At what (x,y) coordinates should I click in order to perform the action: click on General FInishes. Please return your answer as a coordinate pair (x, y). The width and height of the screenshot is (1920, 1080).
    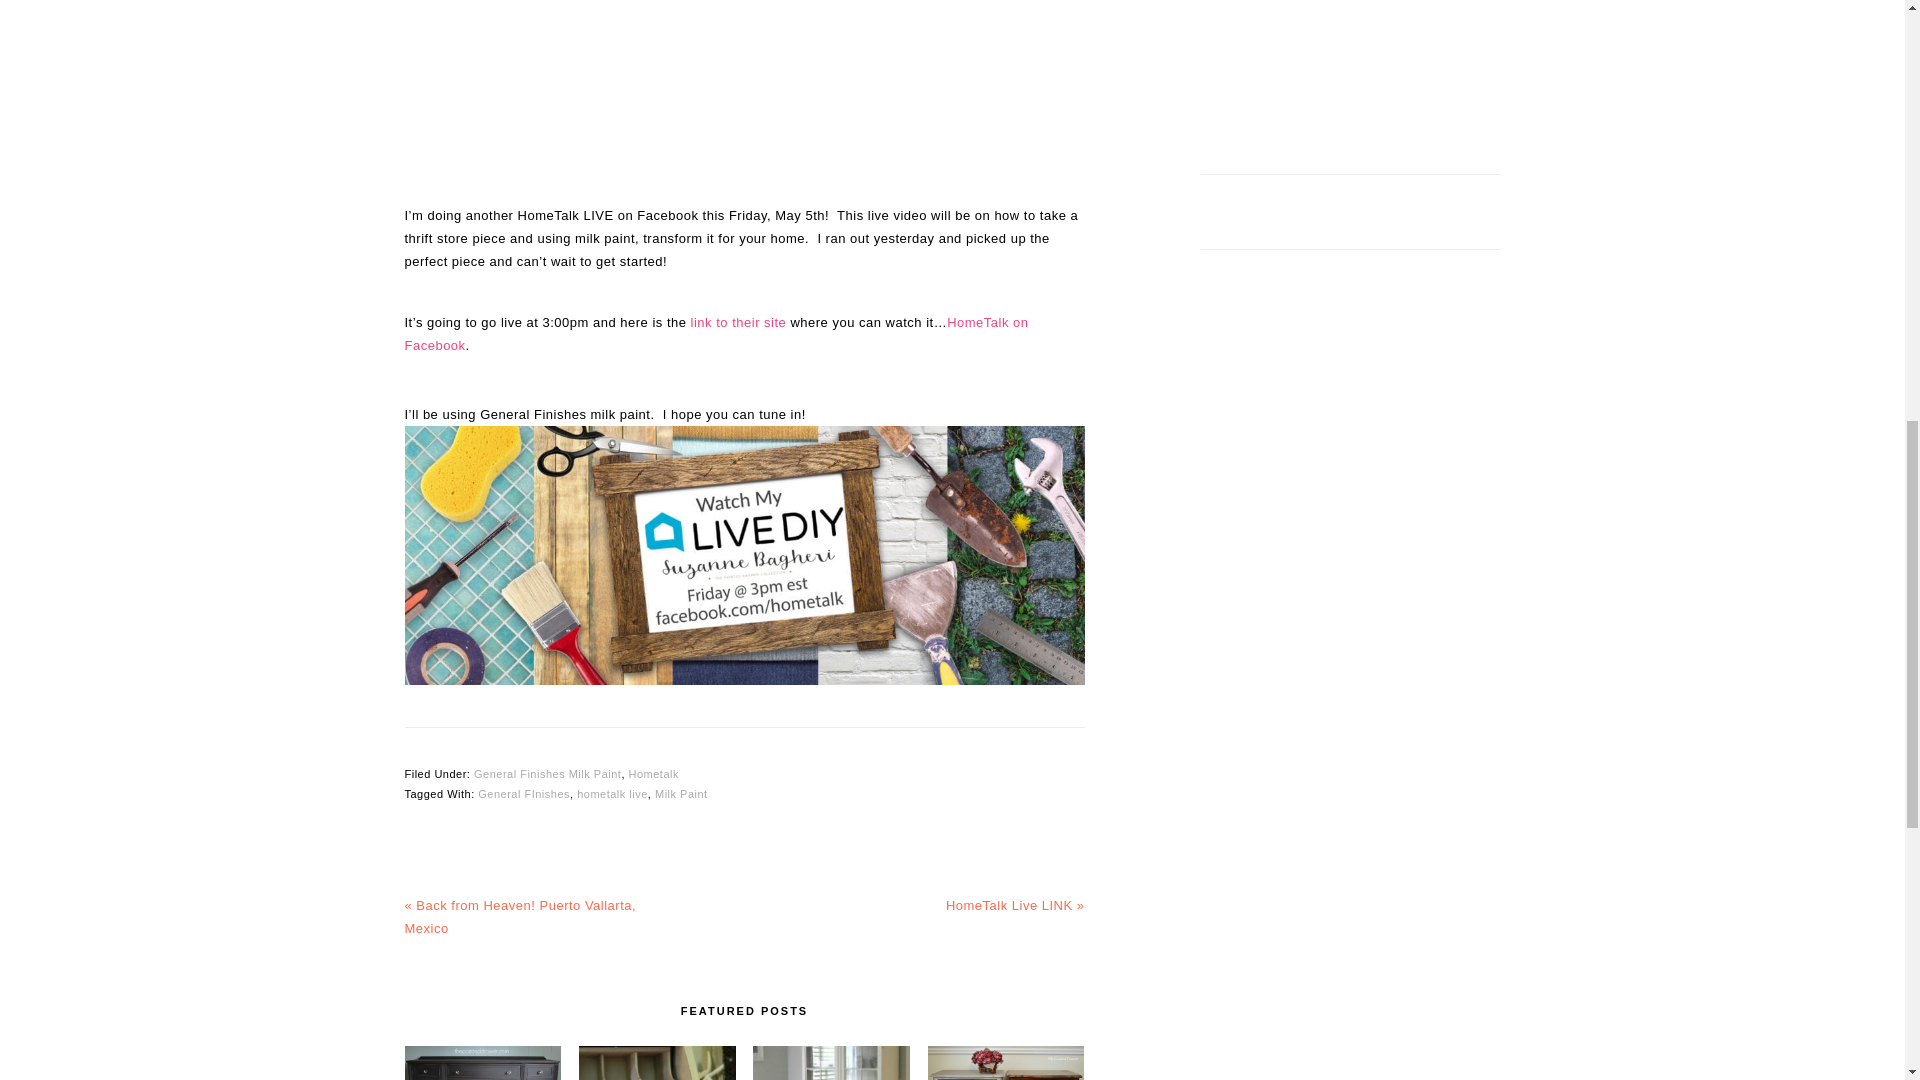
    Looking at the image, I should click on (524, 794).